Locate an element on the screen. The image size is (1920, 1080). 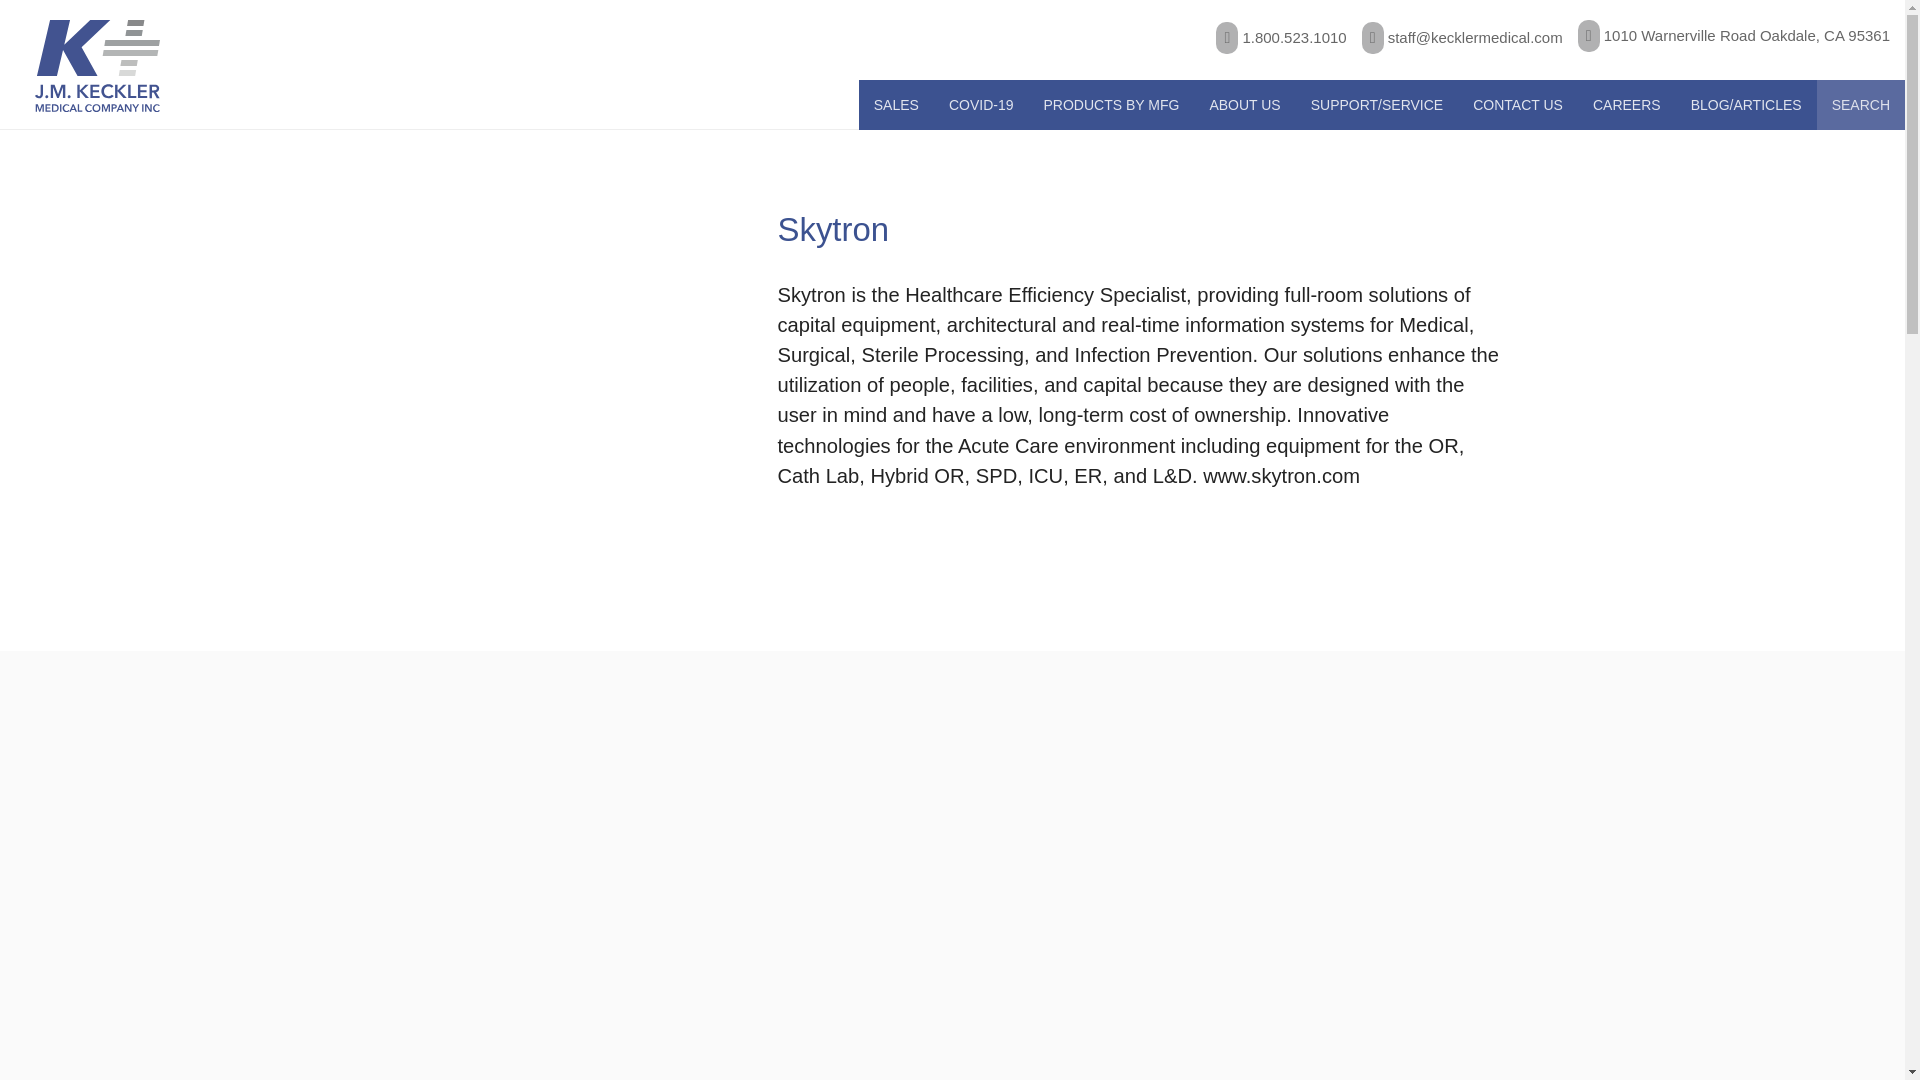
ABOUT US is located at coordinates (1244, 104).